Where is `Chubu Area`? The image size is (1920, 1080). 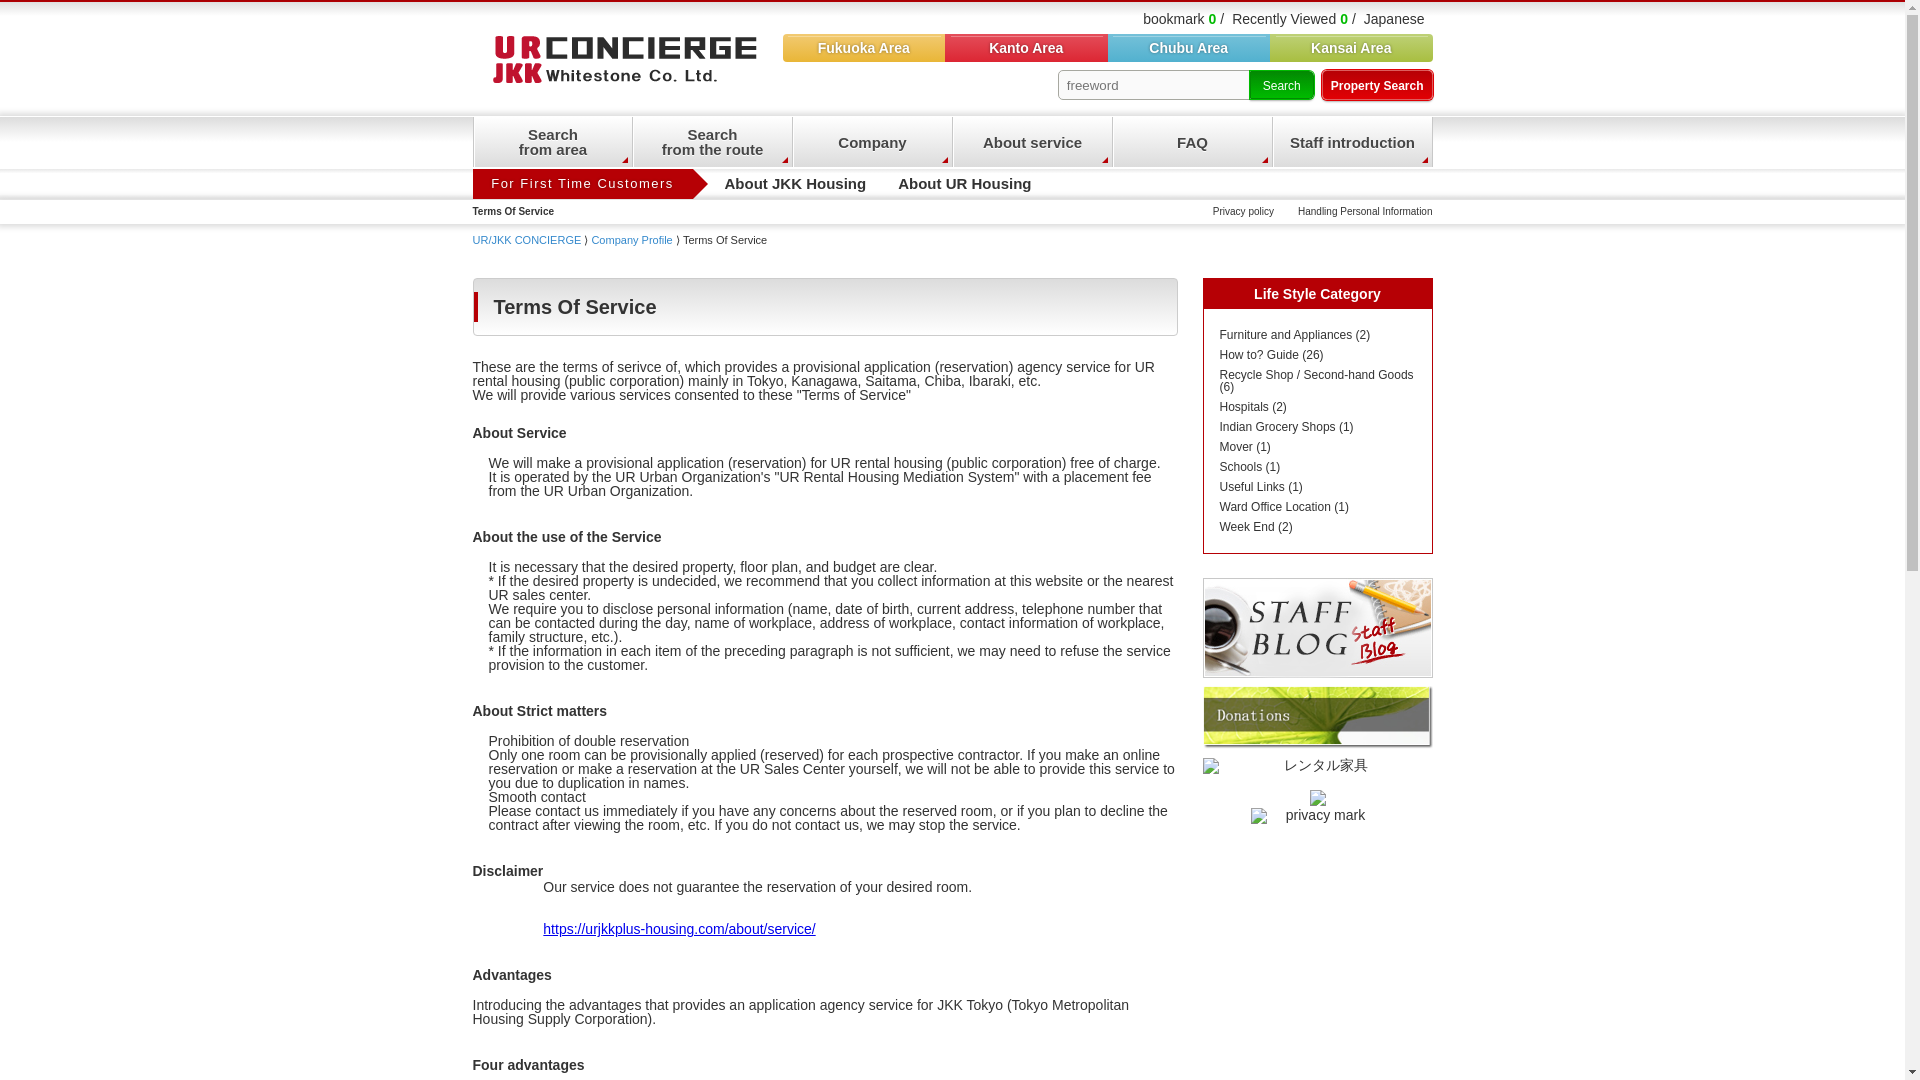
Chubu Area is located at coordinates (1189, 48).